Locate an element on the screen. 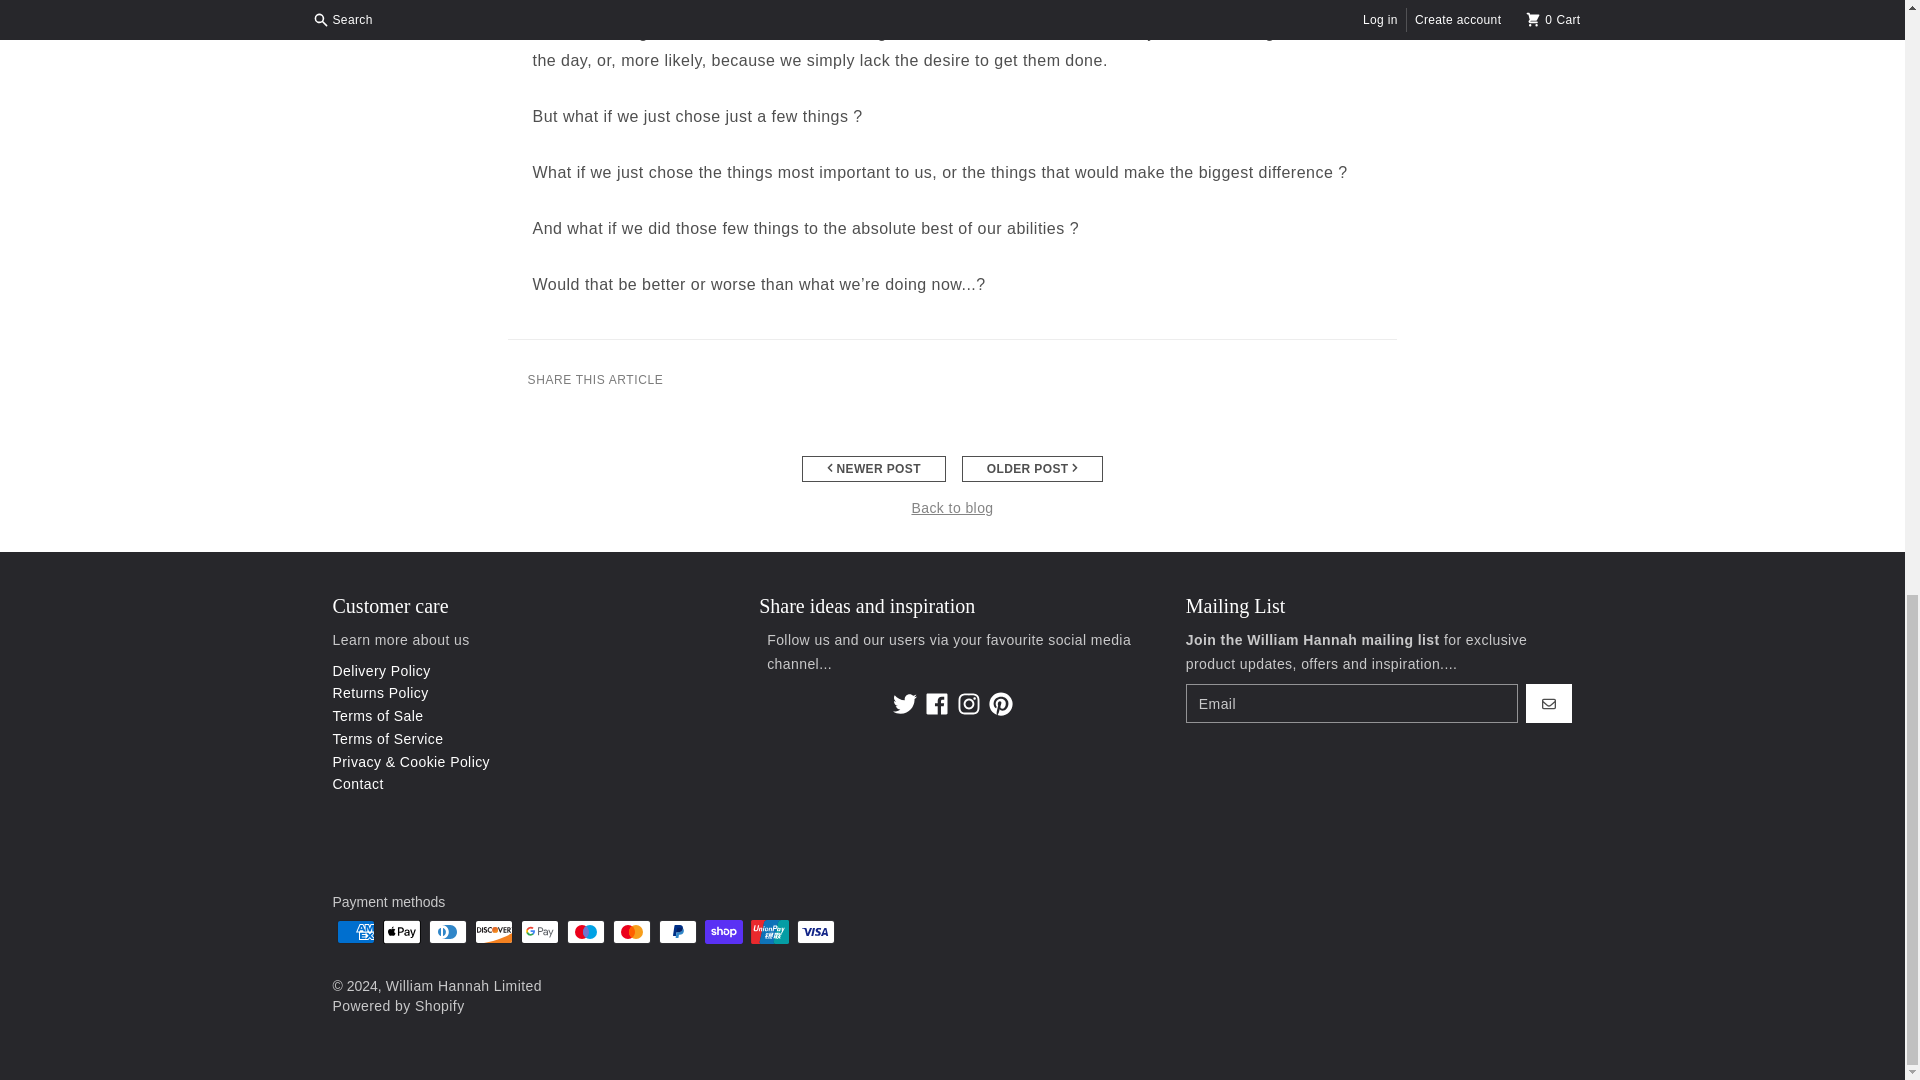 The width and height of the screenshot is (1920, 1080). Instagram - William Hannah Limited is located at coordinates (968, 704).